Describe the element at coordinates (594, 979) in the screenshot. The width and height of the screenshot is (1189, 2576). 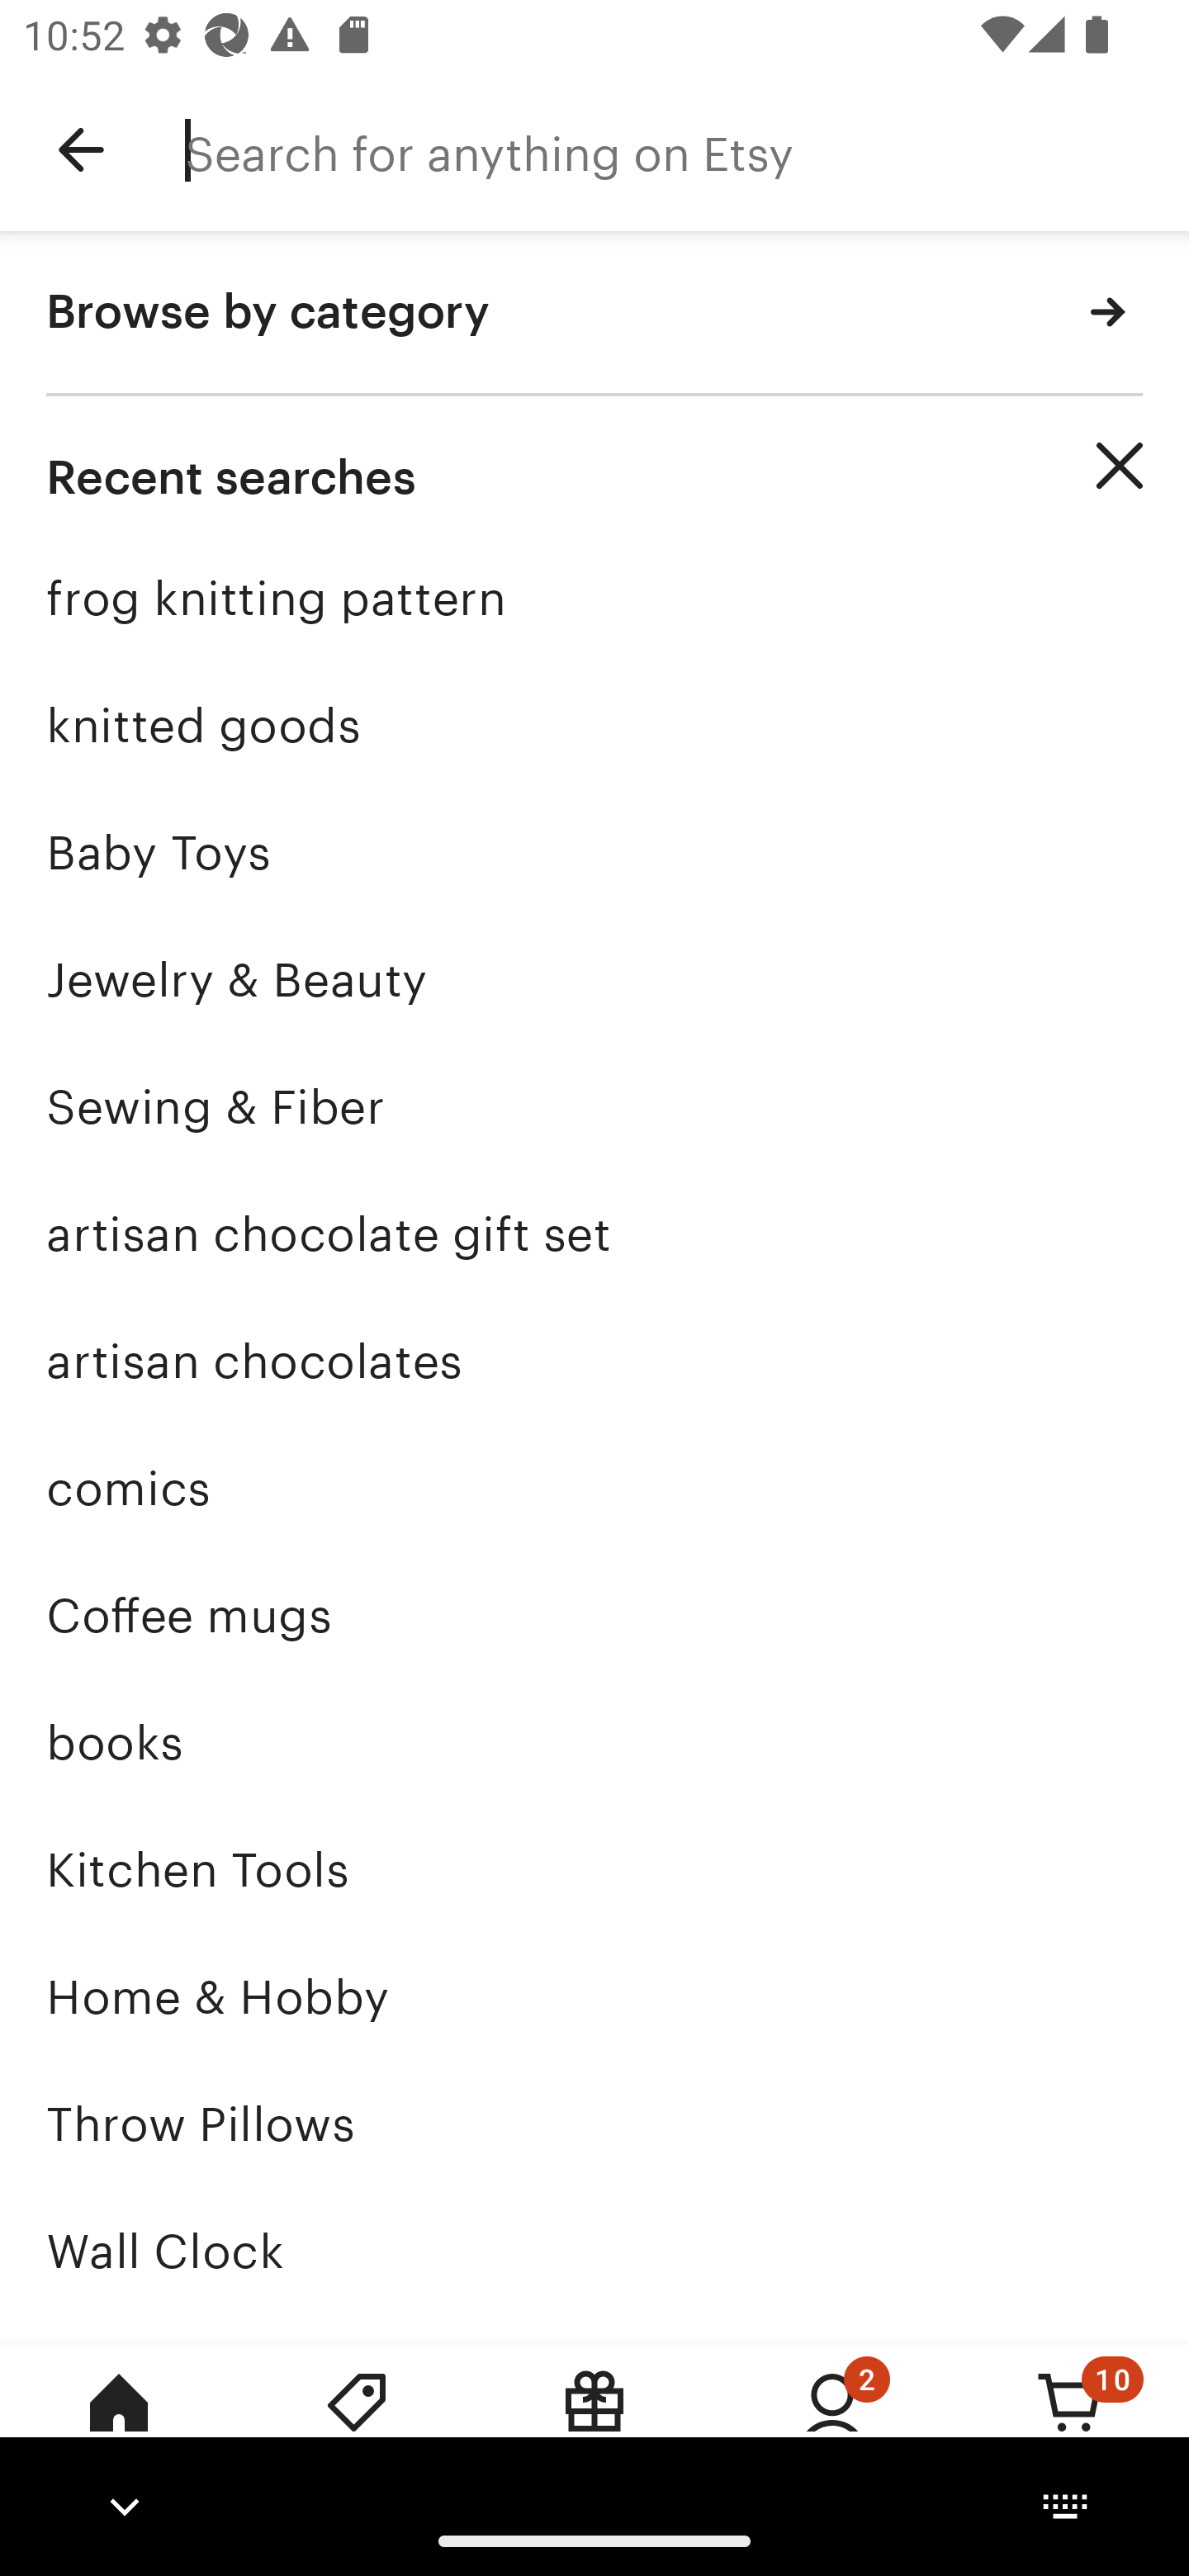
I see `Jewelry & Beauty` at that location.